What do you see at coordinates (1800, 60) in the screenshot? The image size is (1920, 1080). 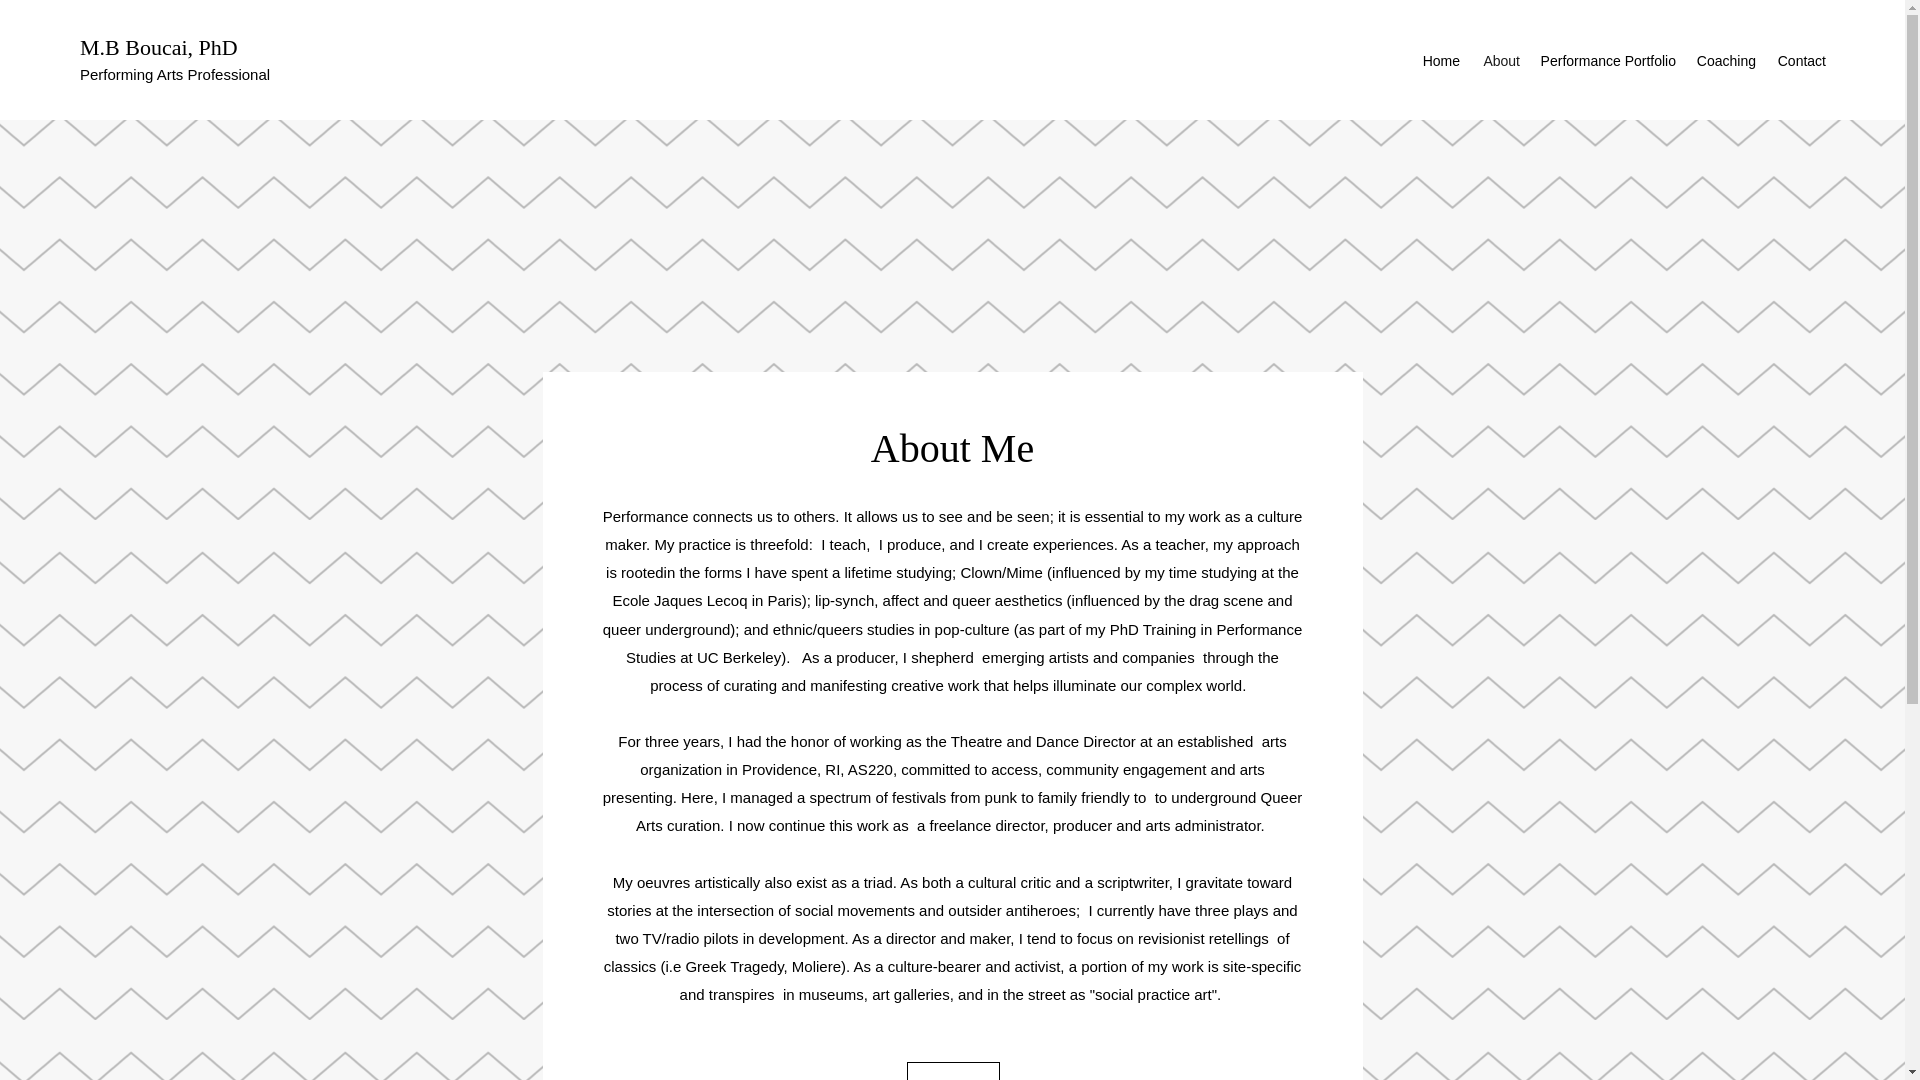 I see `Contact` at bounding box center [1800, 60].